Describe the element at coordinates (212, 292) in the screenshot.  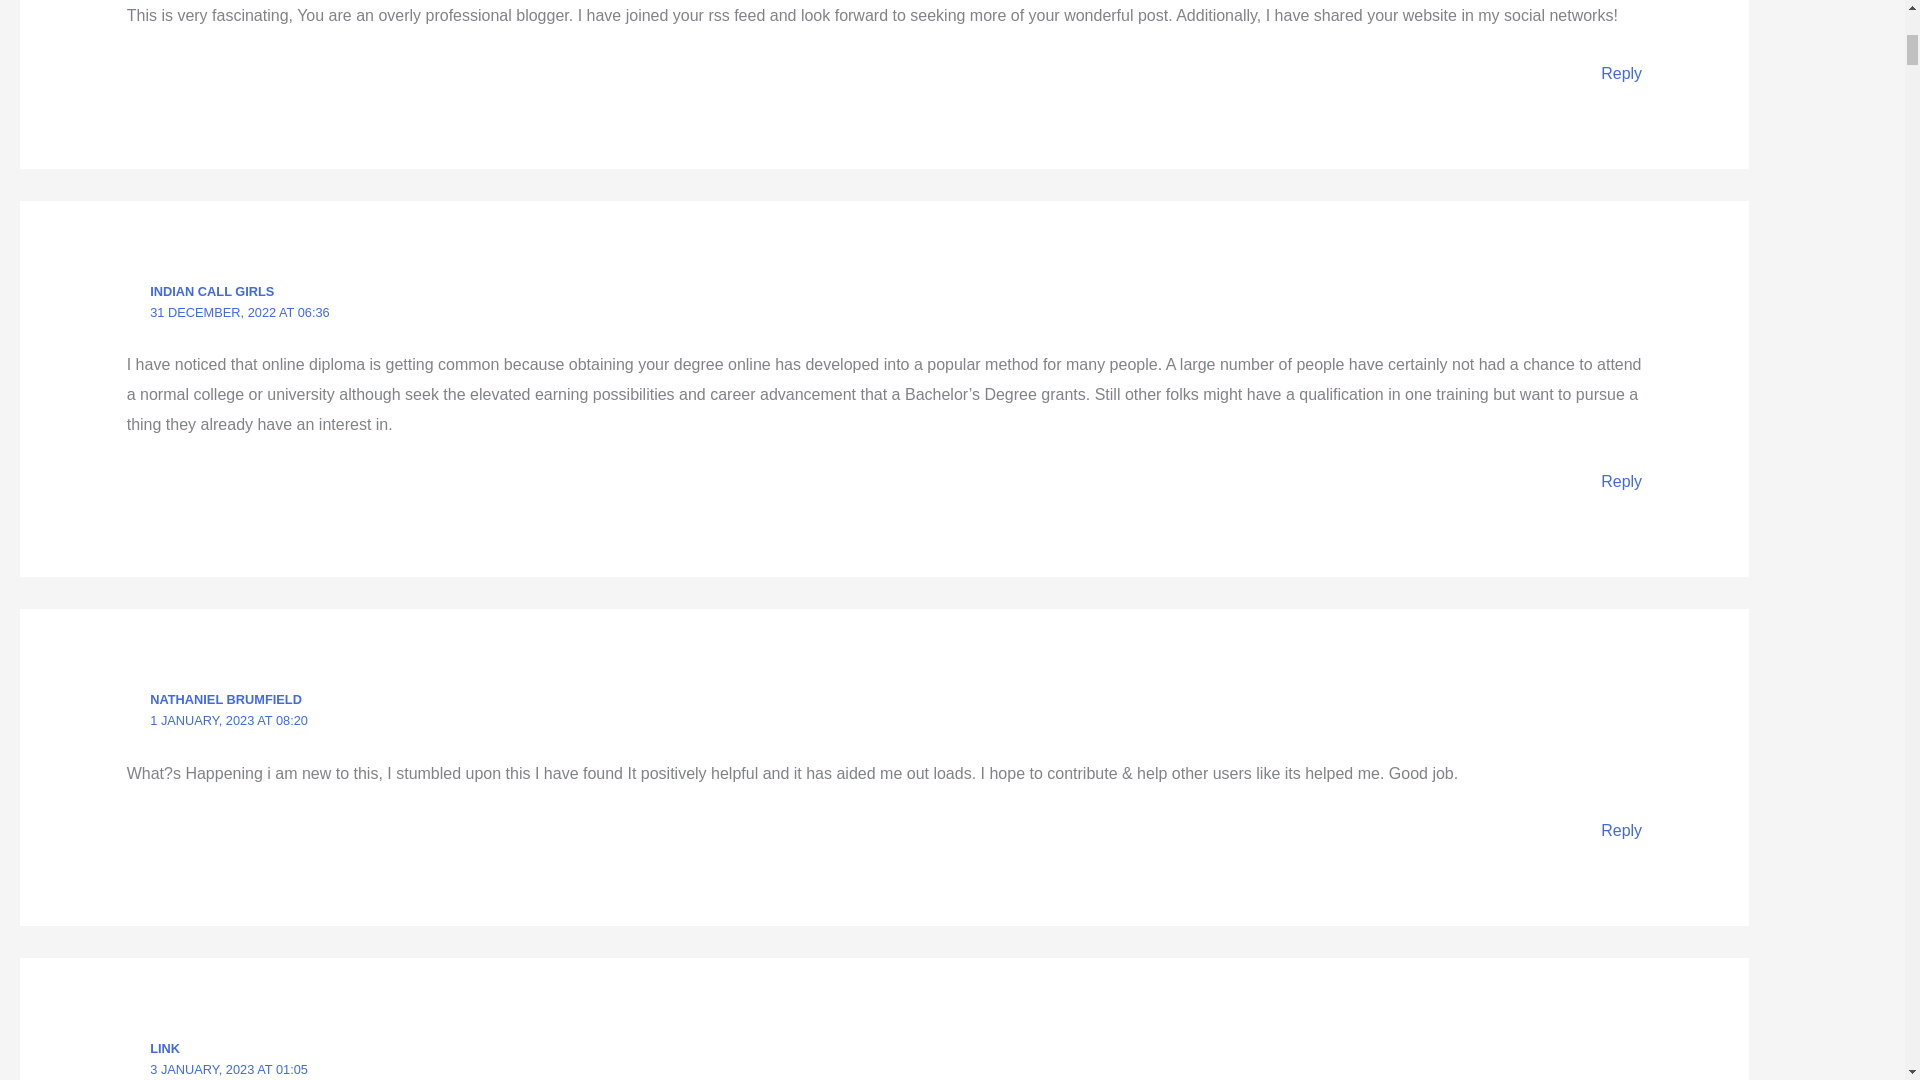
I see `INDIAN CALL GIRLS` at that location.